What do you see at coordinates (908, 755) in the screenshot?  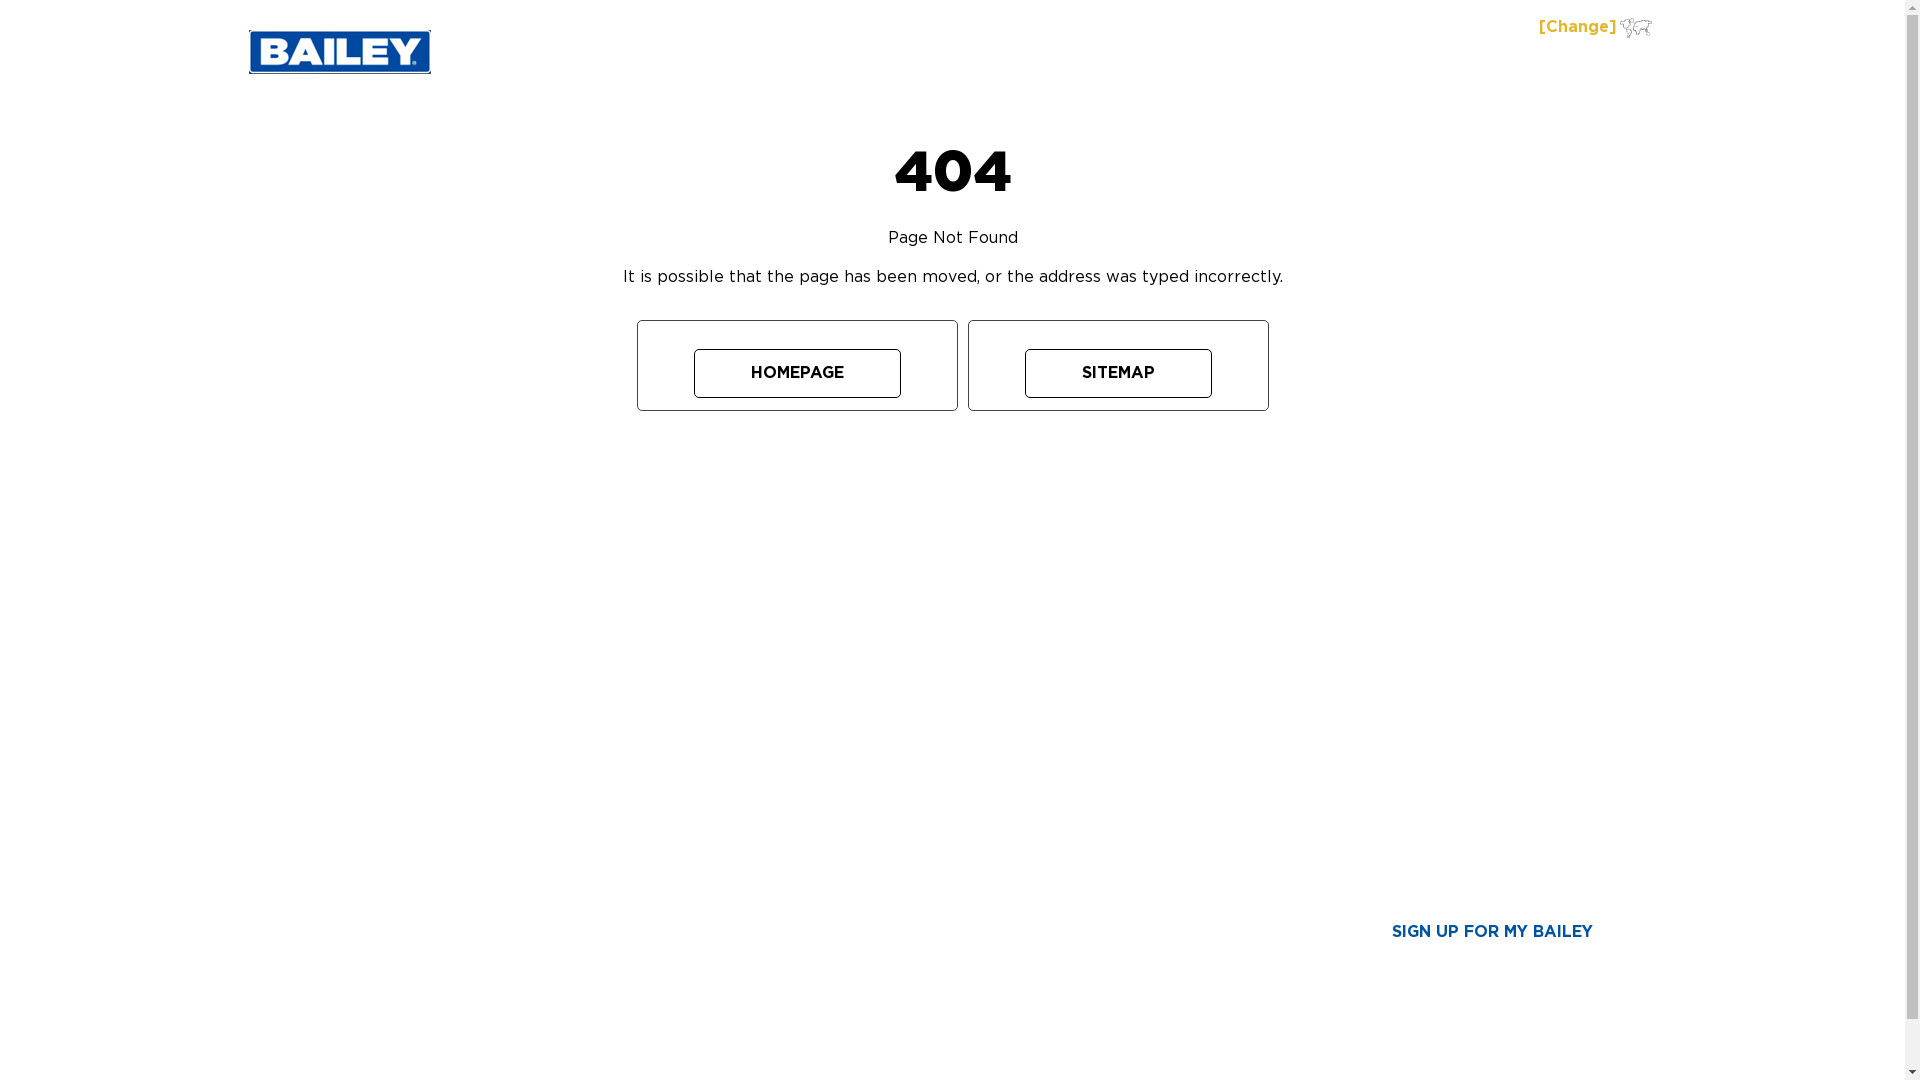 I see `NEWS` at bounding box center [908, 755].